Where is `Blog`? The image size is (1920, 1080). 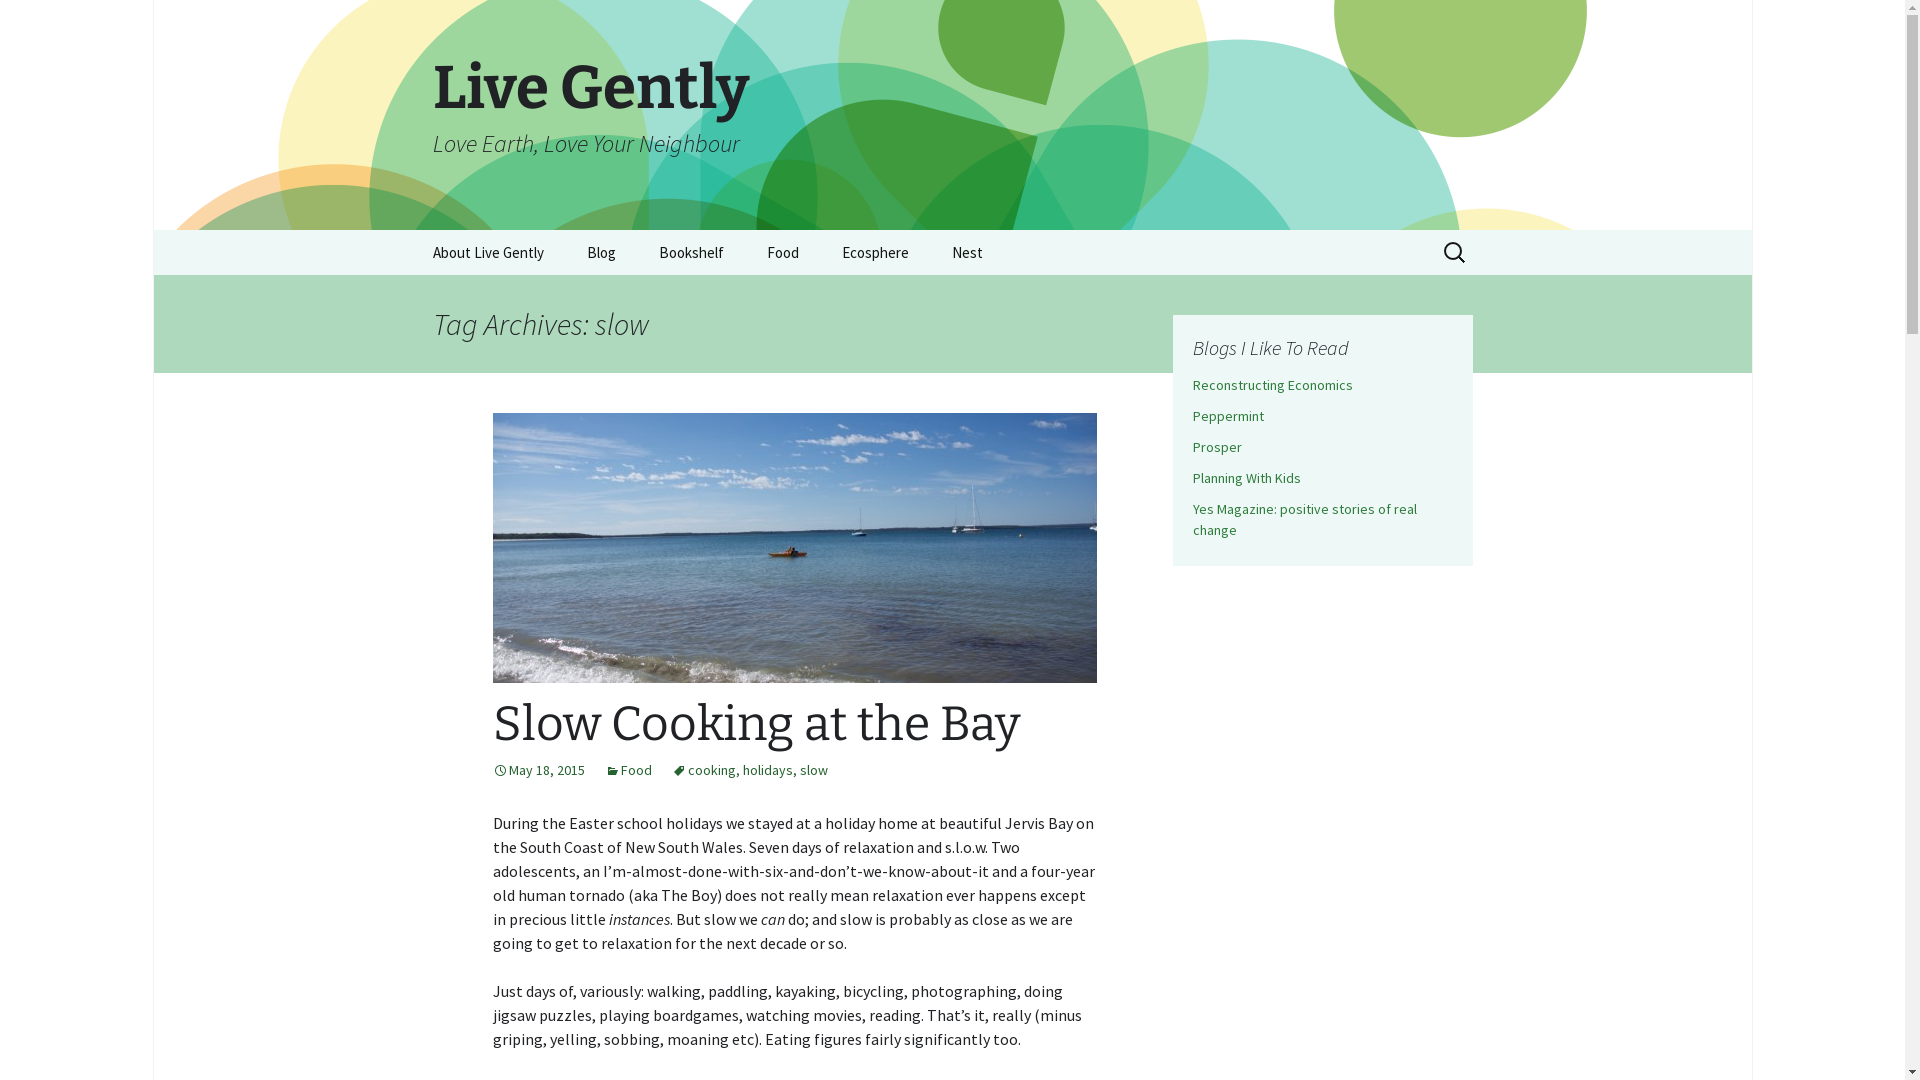 Blog is located at coordinates (600, 252).